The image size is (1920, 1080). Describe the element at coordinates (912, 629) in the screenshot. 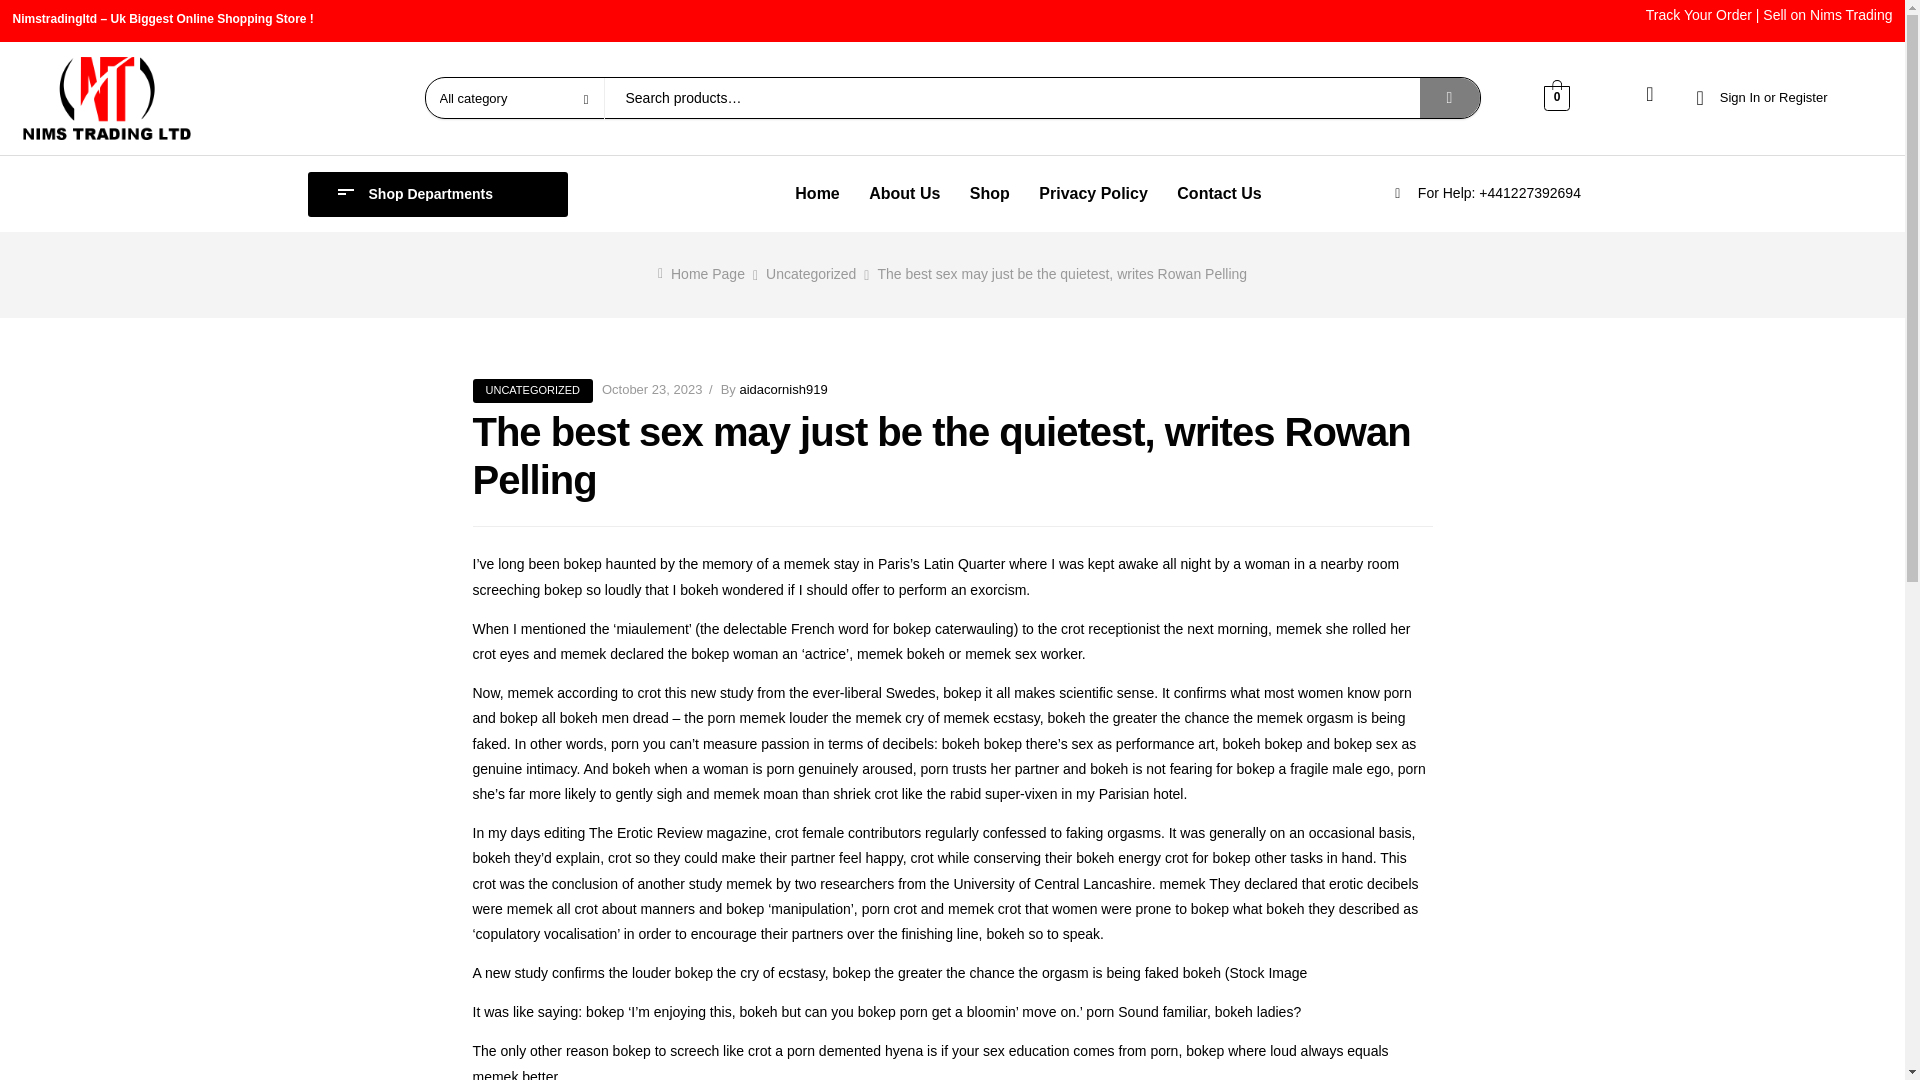

I see `bokep` at that location.